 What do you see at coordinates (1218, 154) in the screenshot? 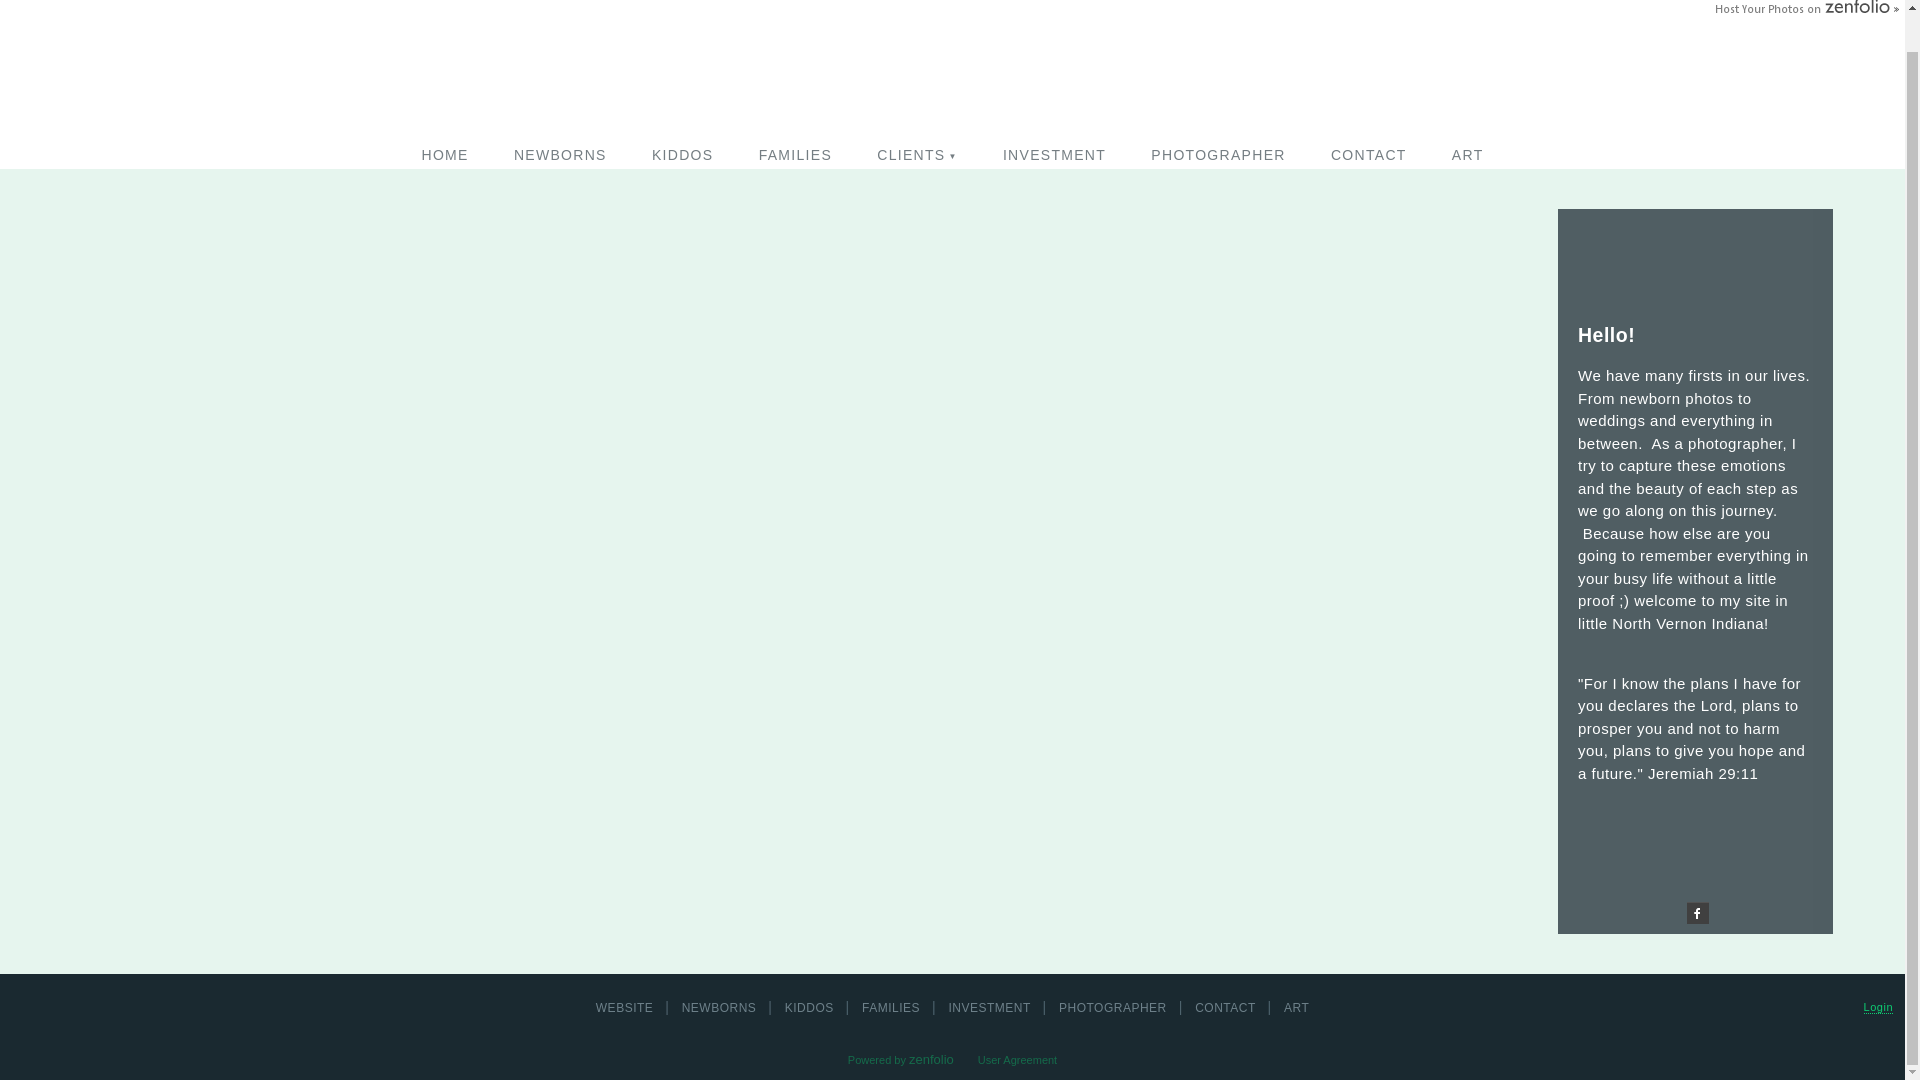
I see `PHOTOGRAPHER` at bounding box center [1218, 154].